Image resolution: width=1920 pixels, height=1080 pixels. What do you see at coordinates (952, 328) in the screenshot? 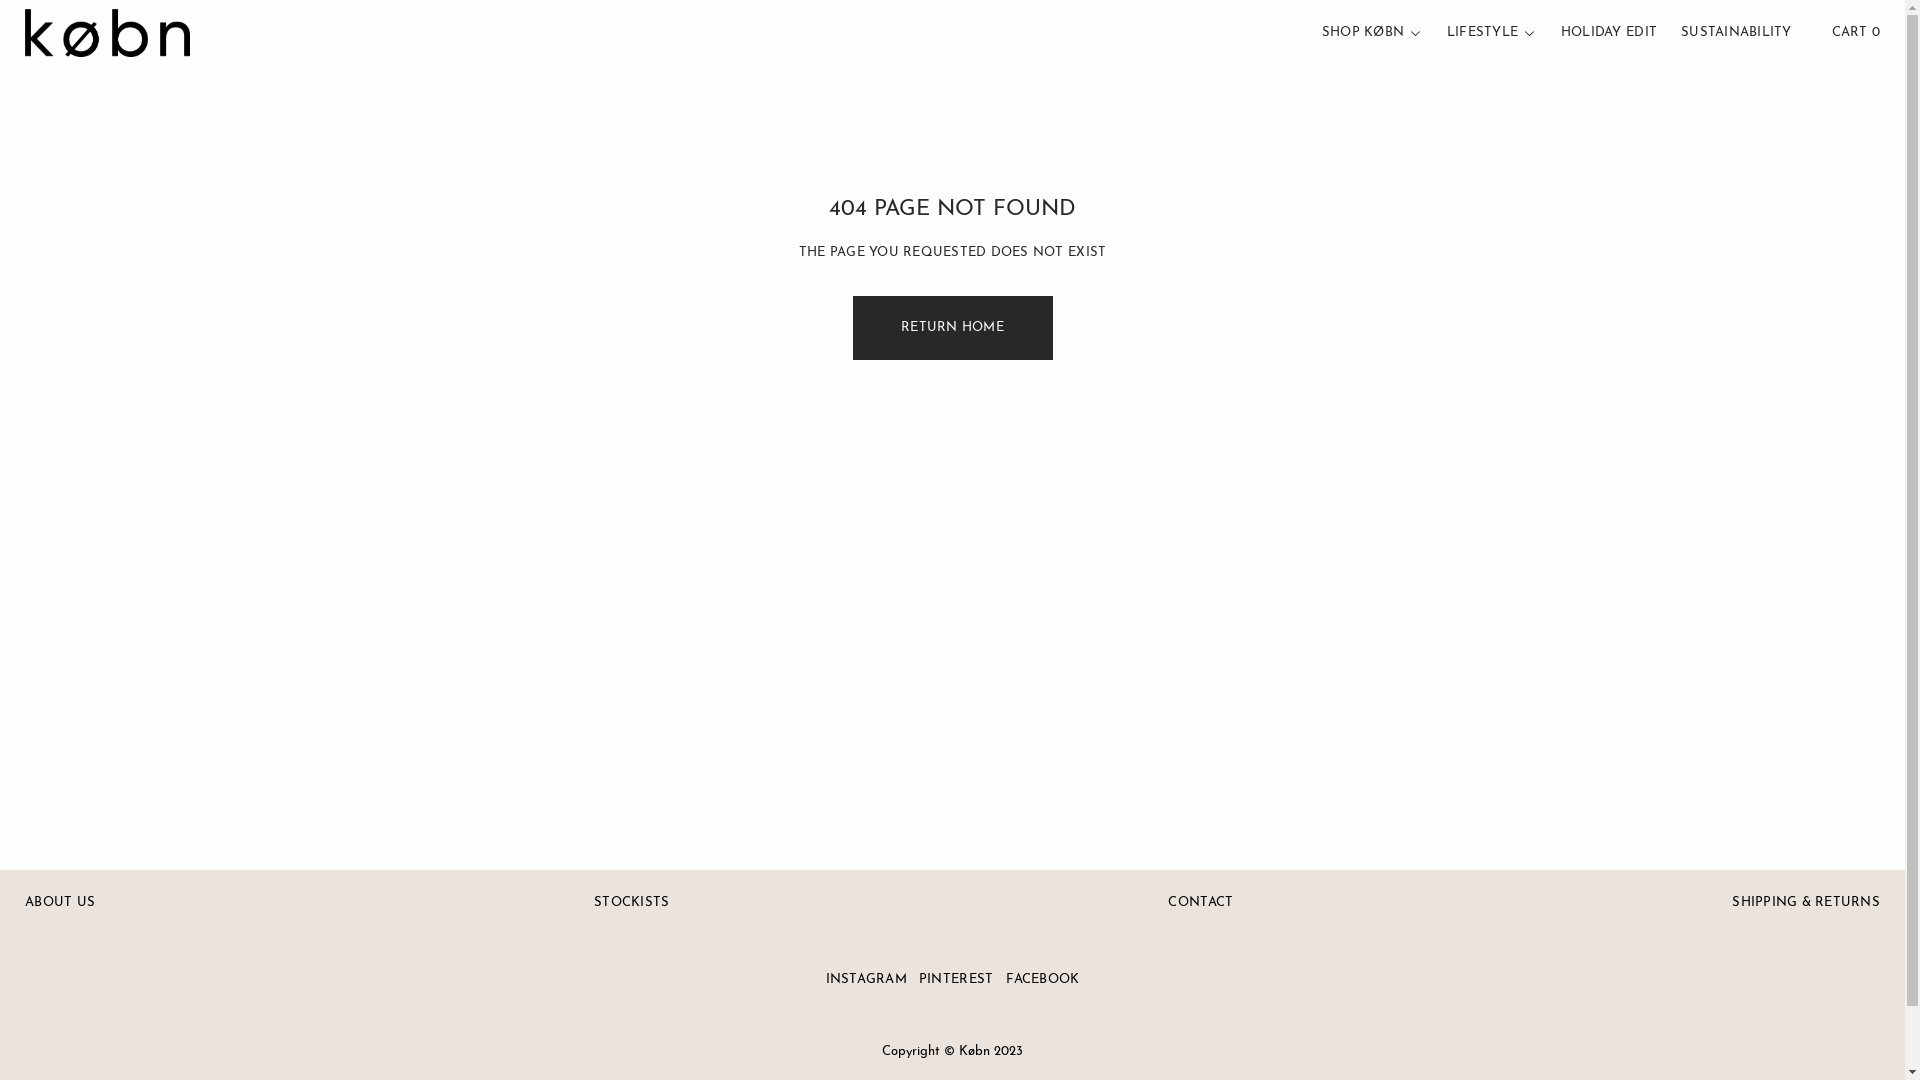
I see `RETURN HOME` at bounding box center [952, 328].